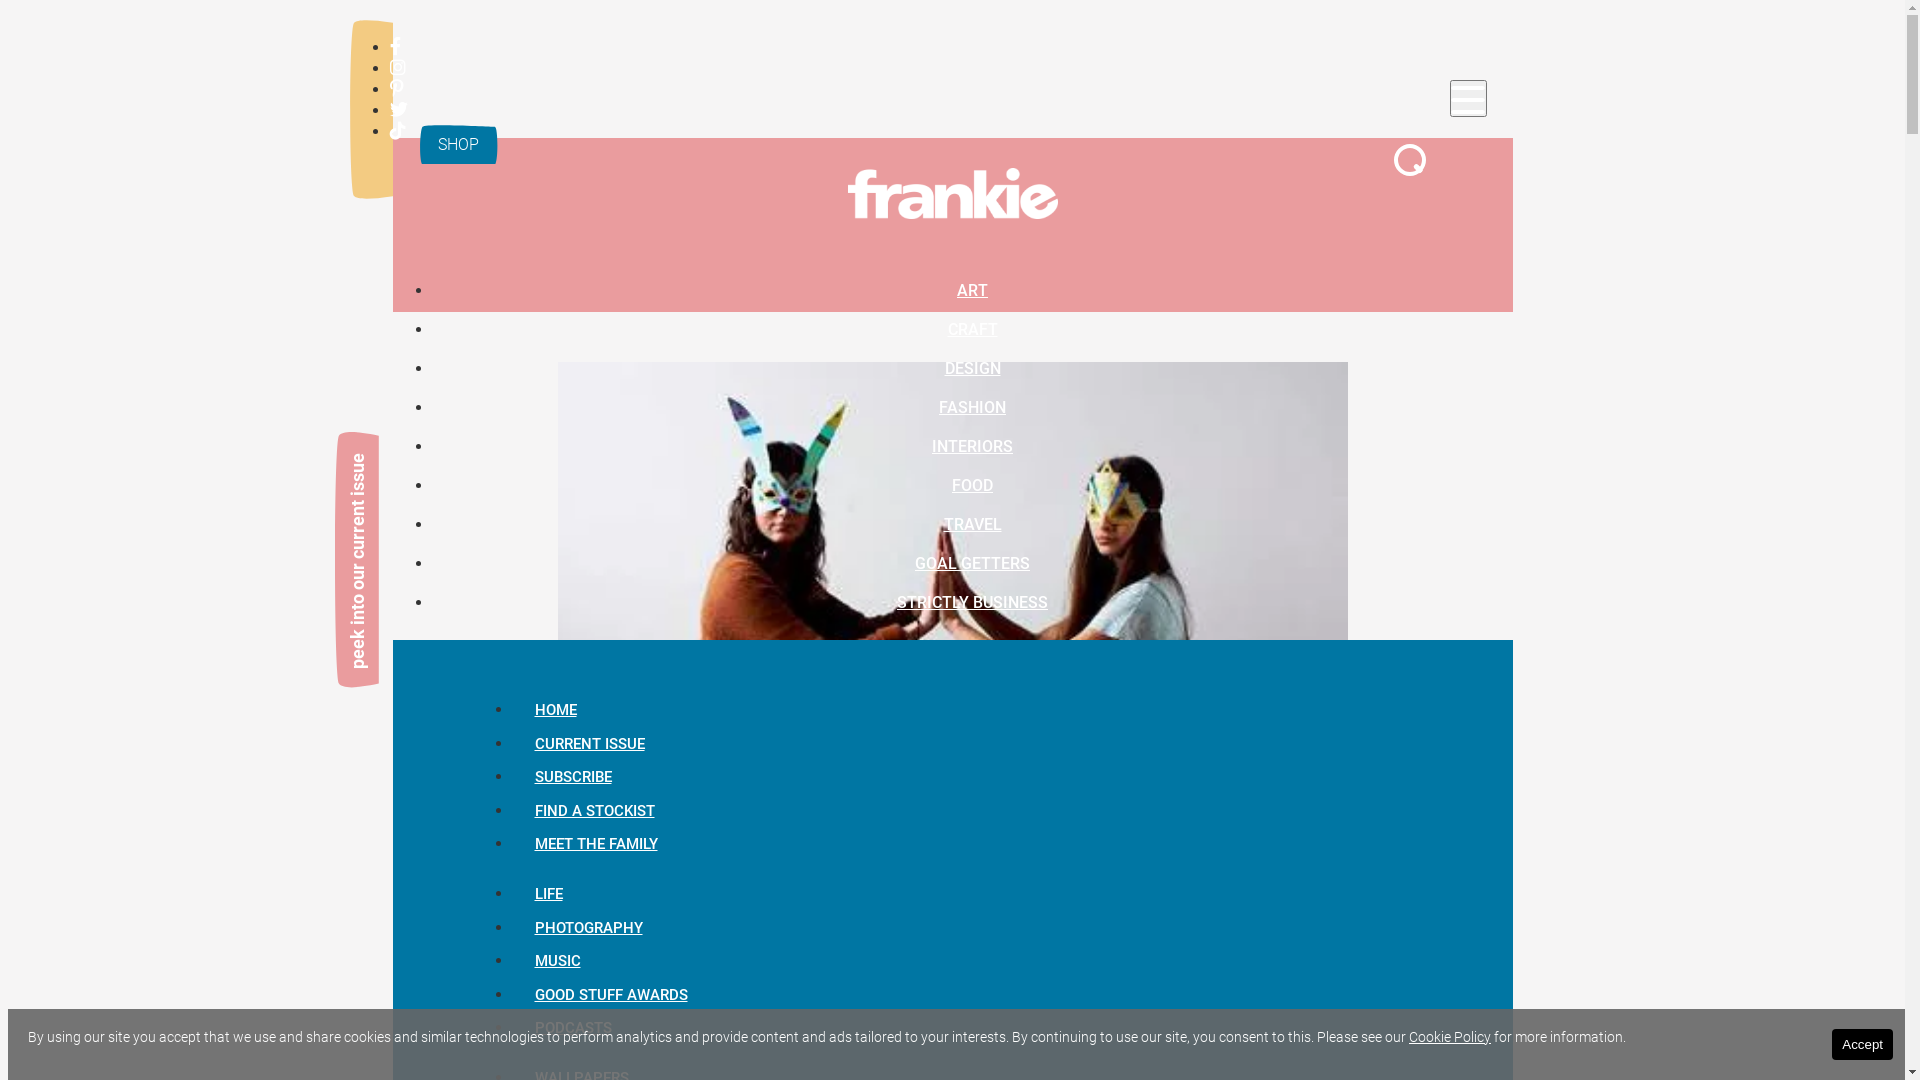  Describe the element at coordinates (588, 928) in the screenshot. I see `PHOTOGRAPHY` at that location.